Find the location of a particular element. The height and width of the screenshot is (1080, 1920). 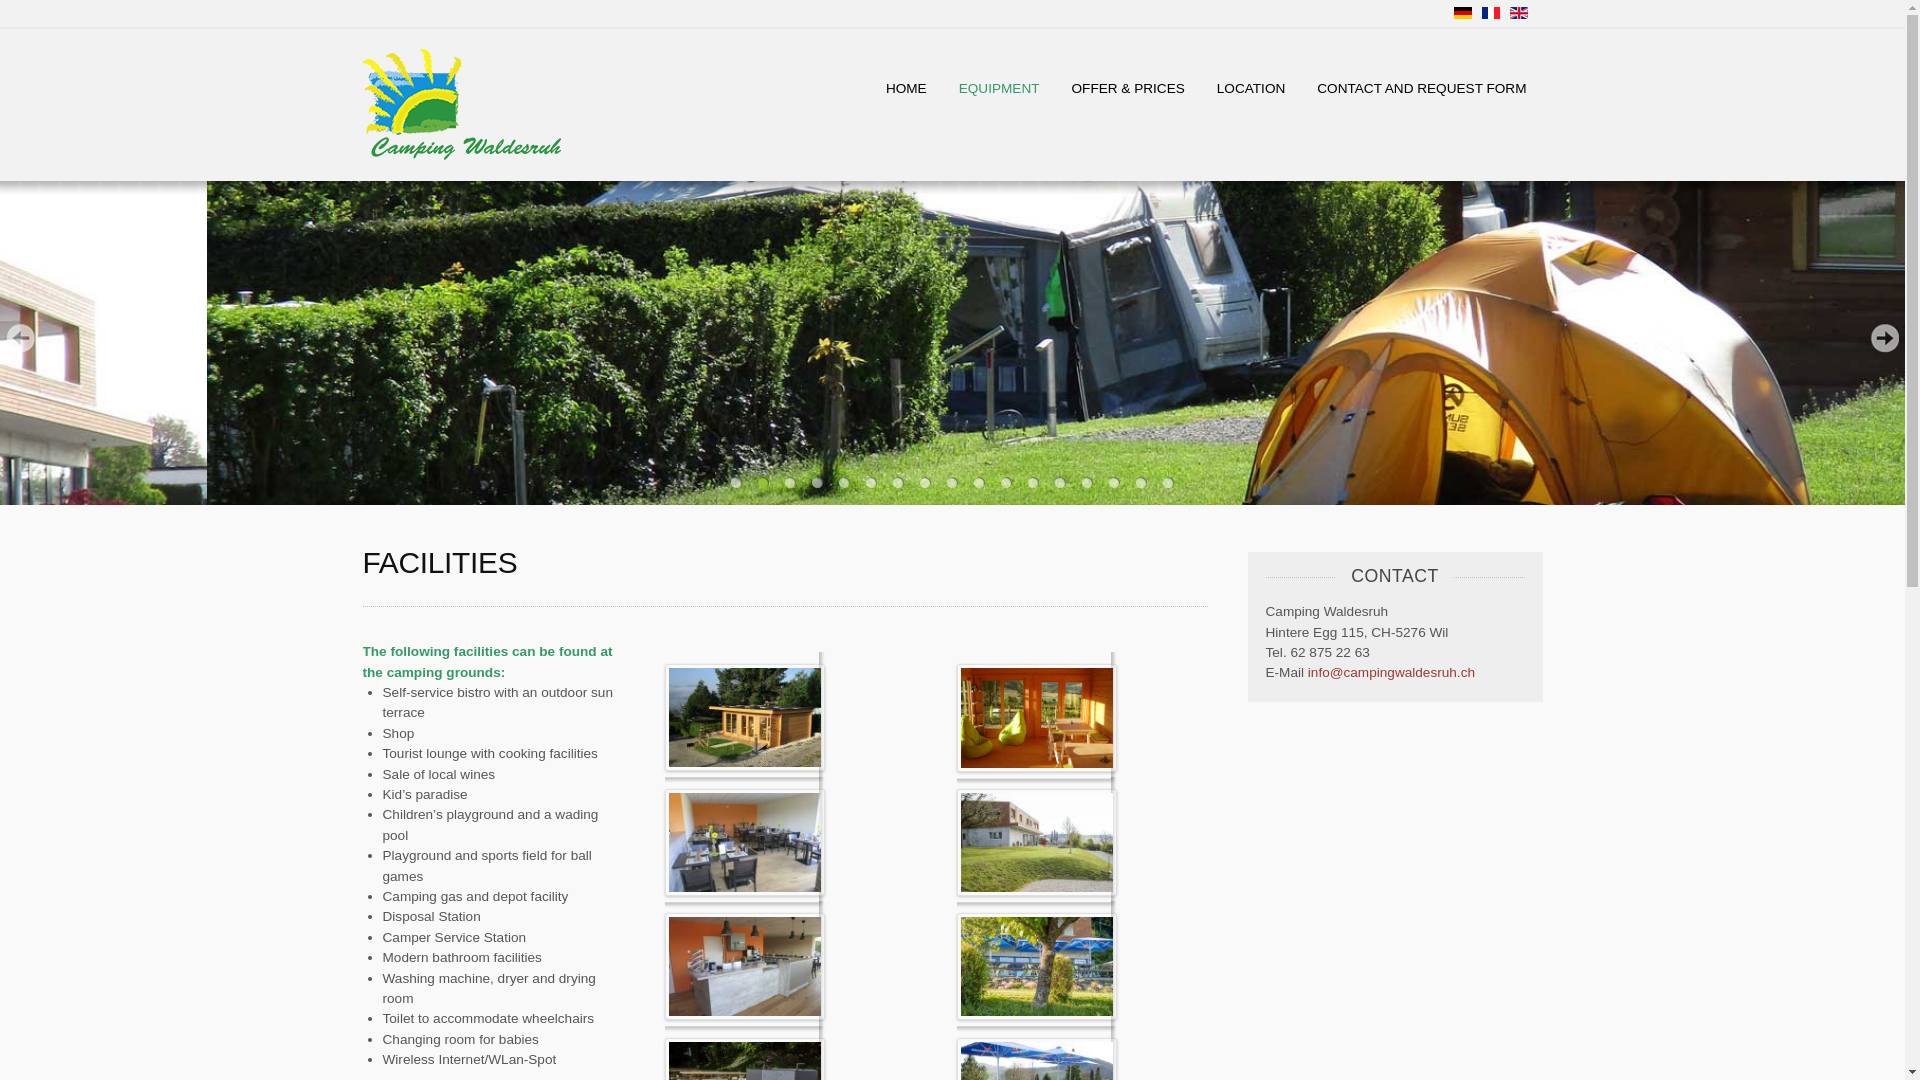

Infrastrukt_11 is located at coordinates (1037, 718).